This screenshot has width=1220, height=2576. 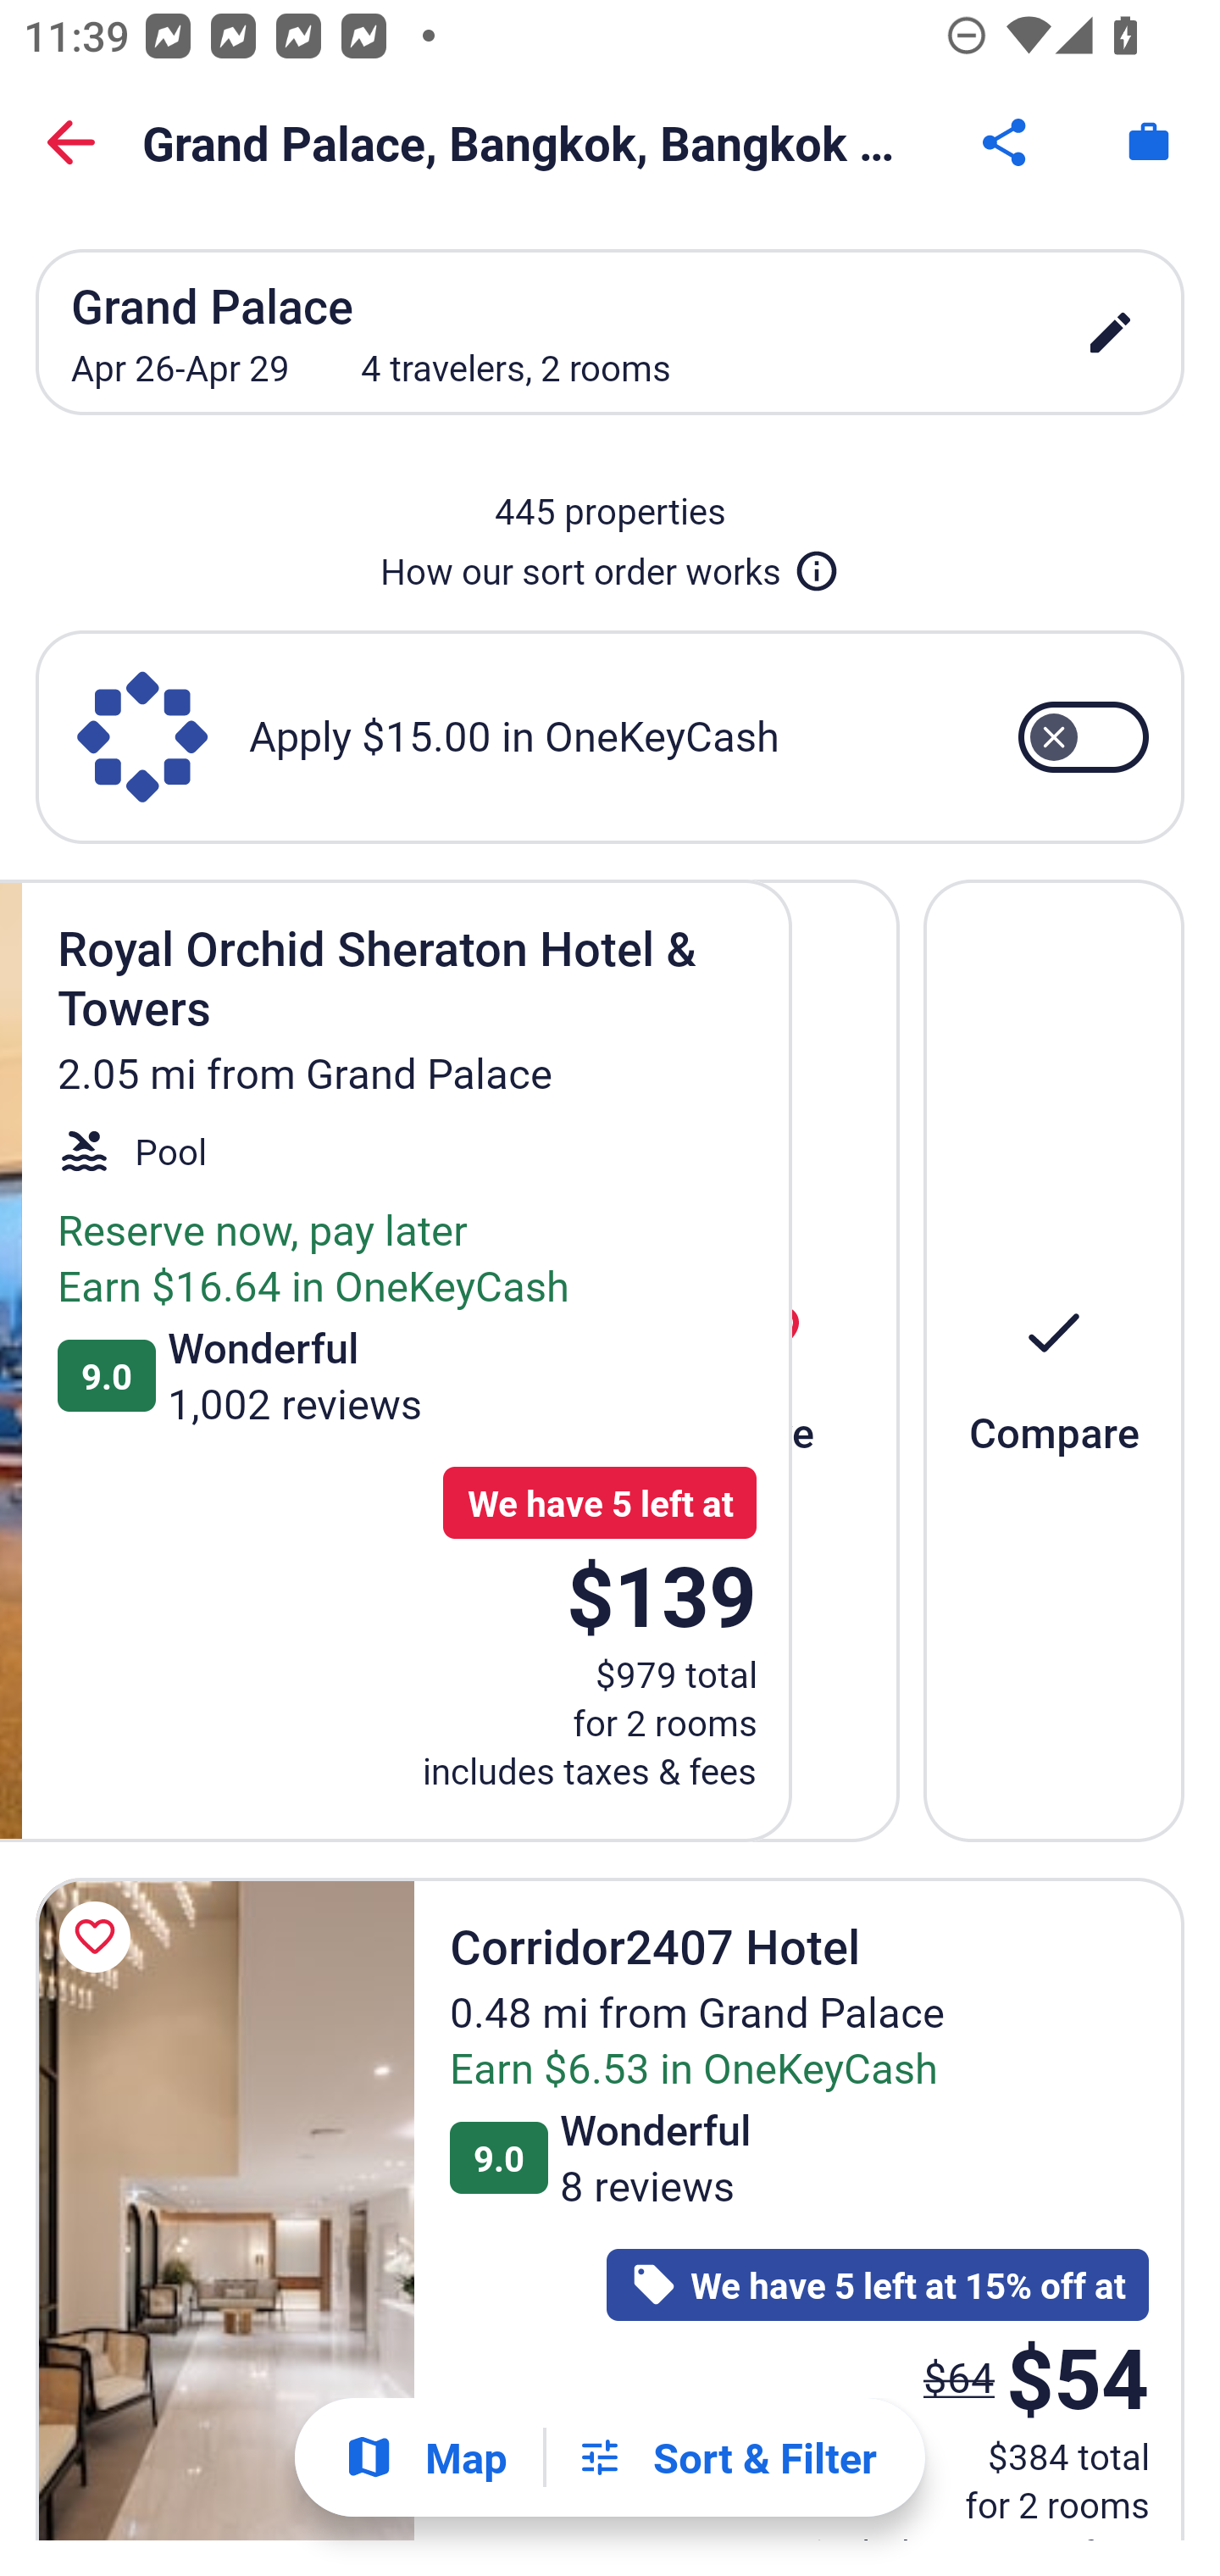 I want to click on Save Corridor2407 Hotel to a trip, so click(x=100, y=1937).